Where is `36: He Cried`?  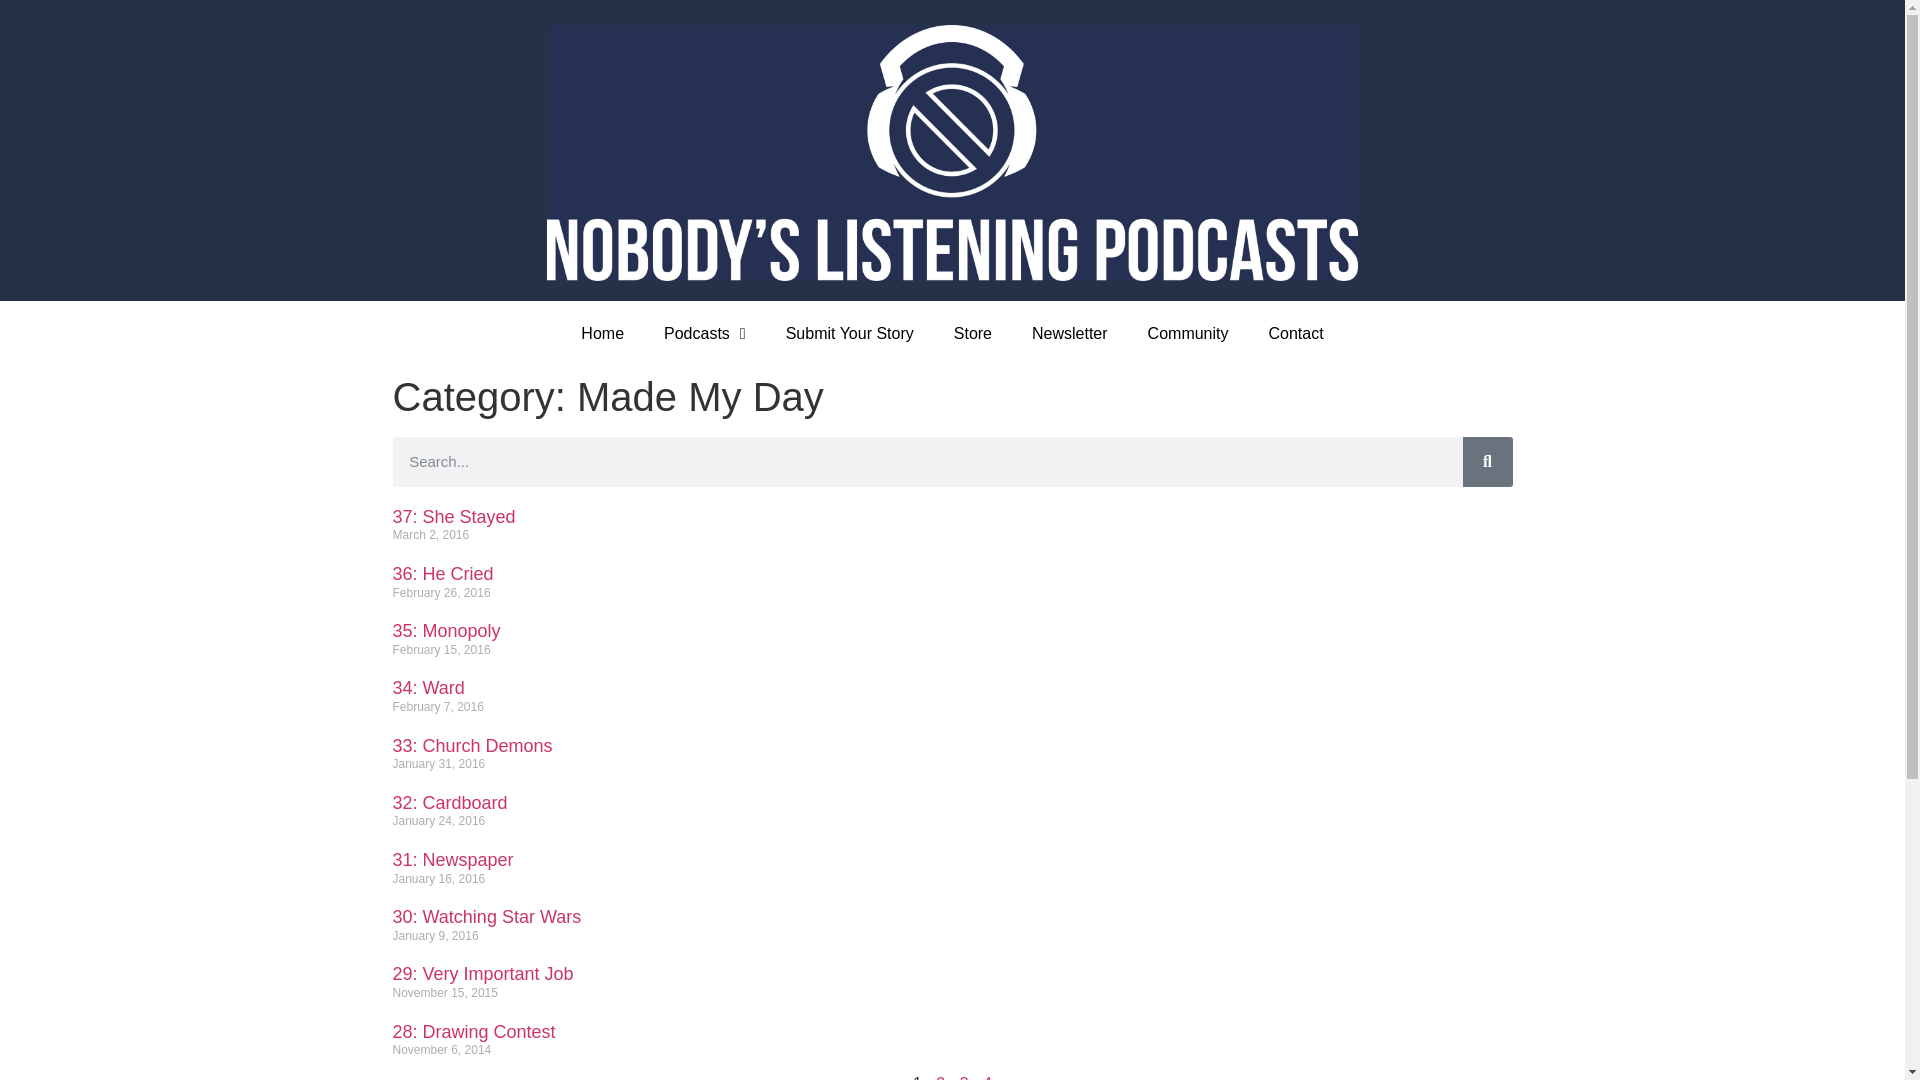 36: He Cried is located at coordinates (442, 574).